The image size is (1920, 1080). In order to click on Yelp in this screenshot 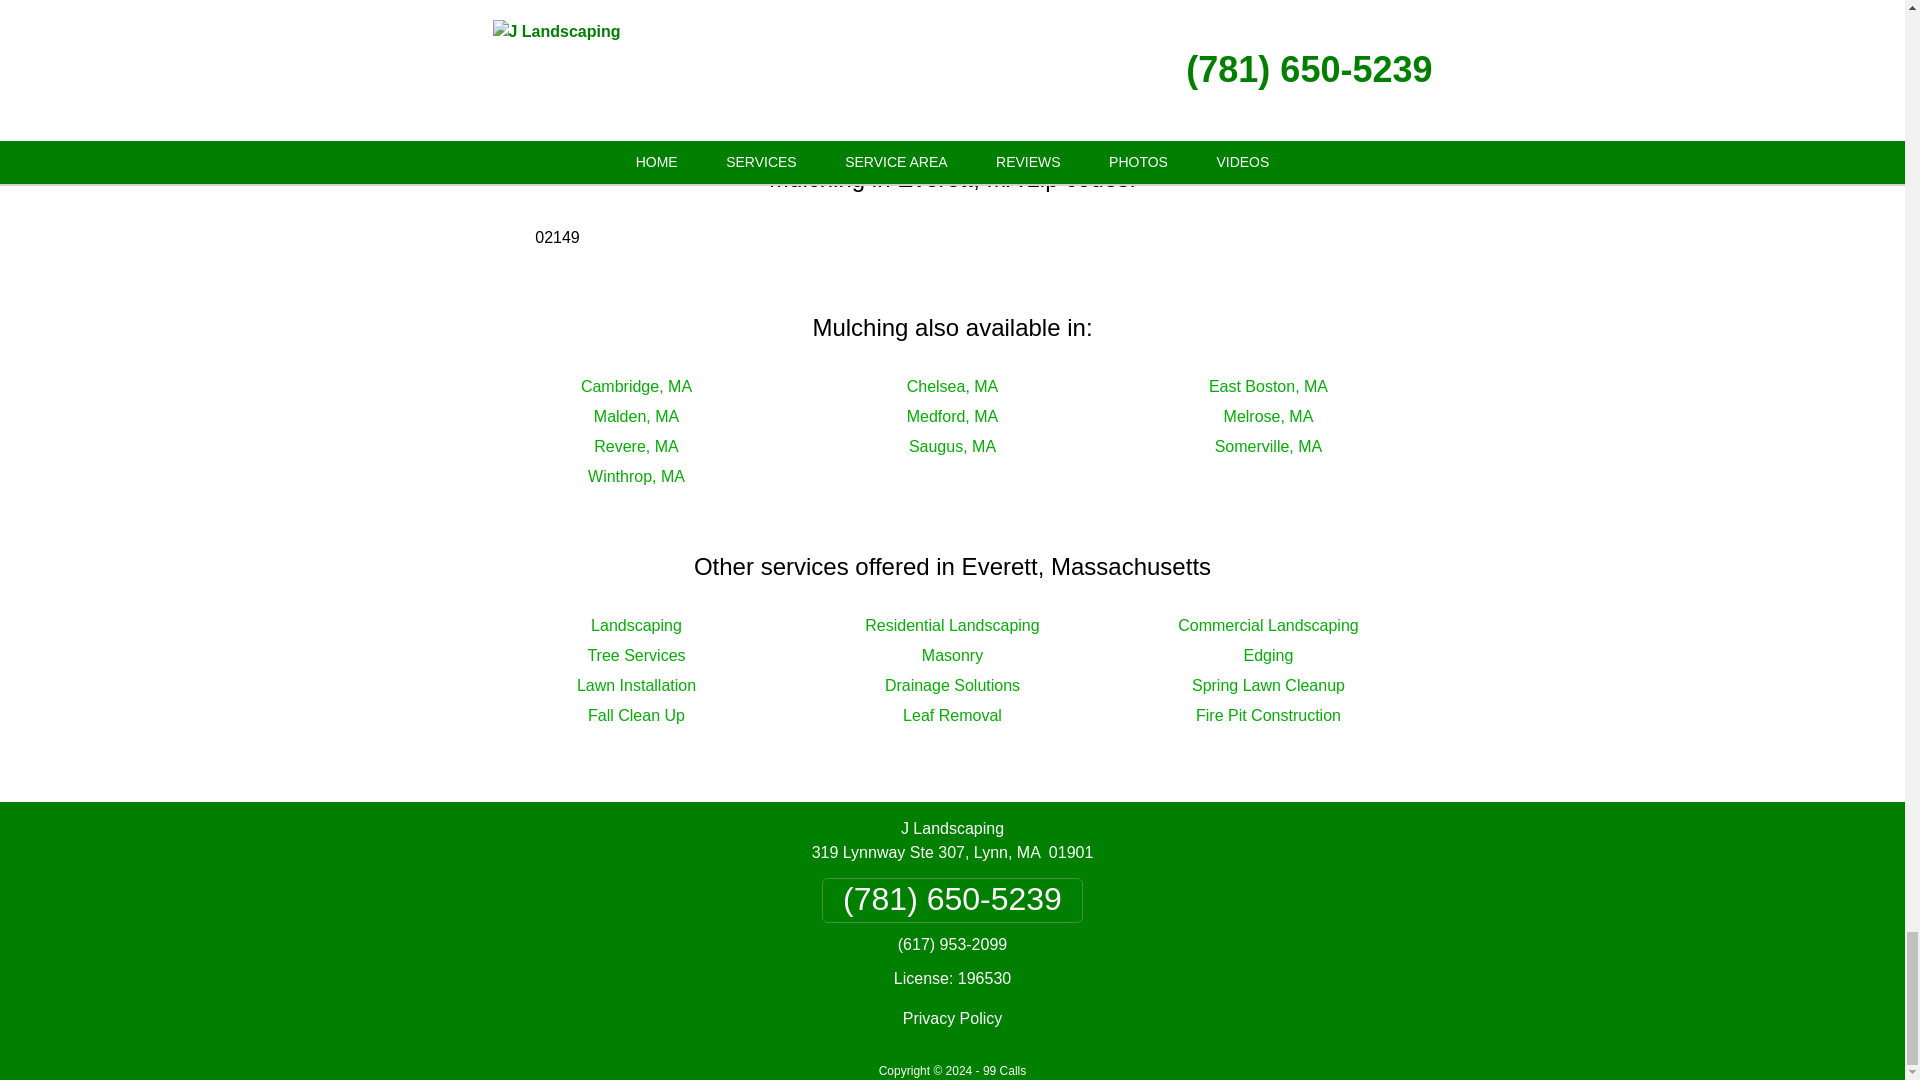, I will do `click(960, 54)`.